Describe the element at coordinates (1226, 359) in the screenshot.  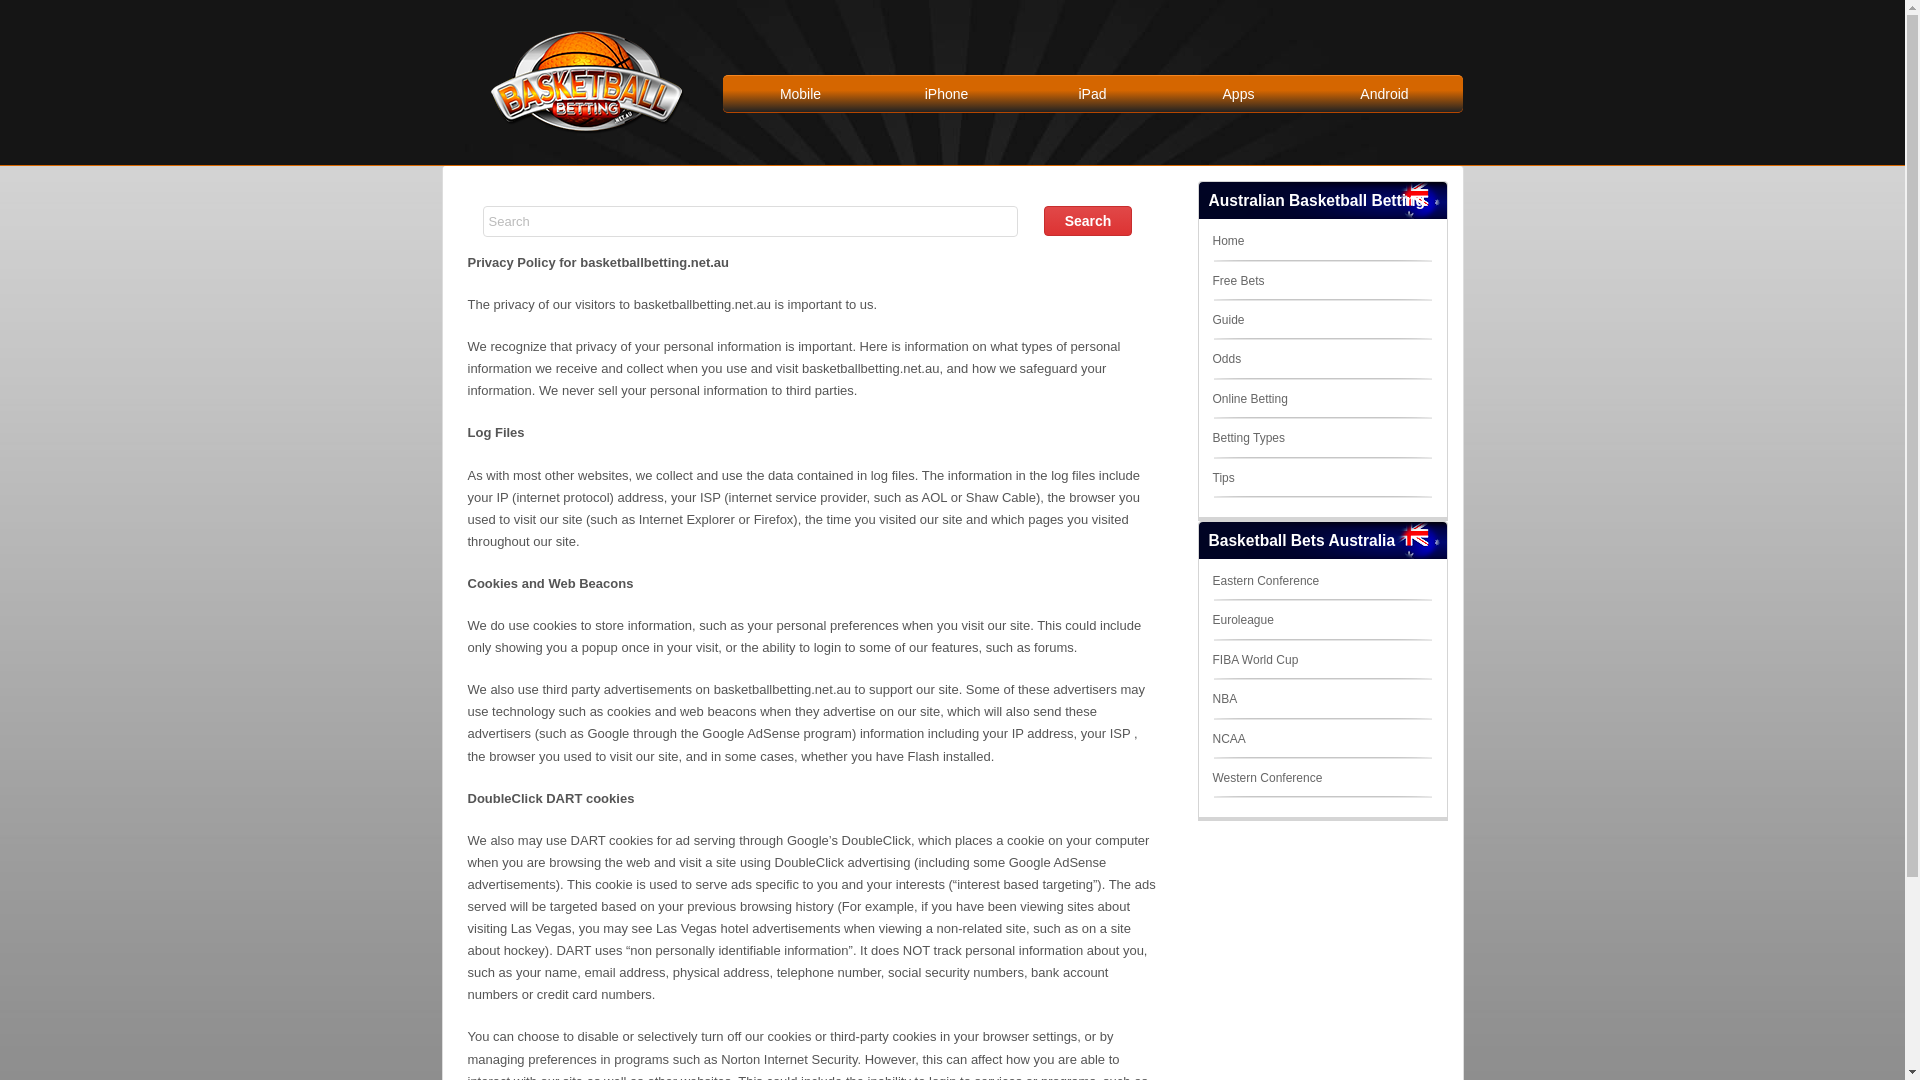
I see `Odds` at that location.